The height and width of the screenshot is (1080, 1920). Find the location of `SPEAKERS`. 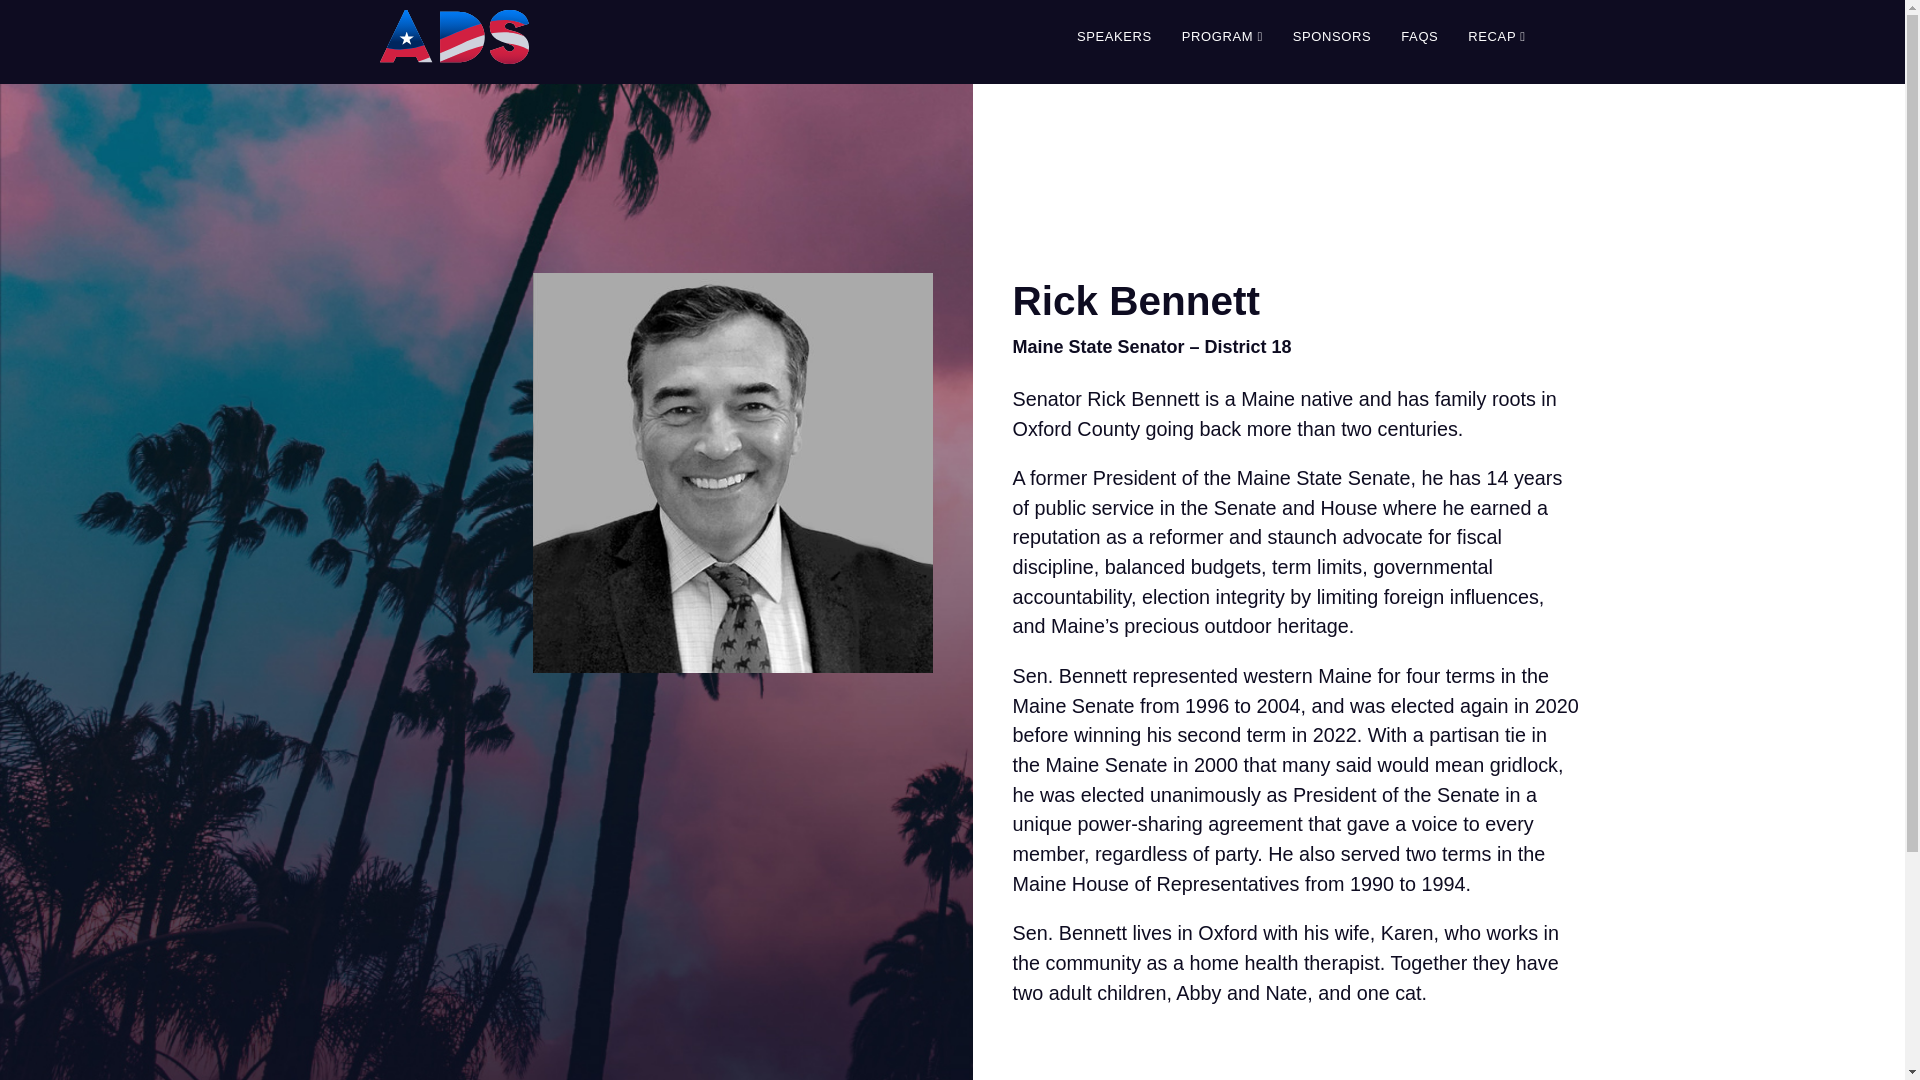

SPEAKERS is located at coordinates (1114, 37).